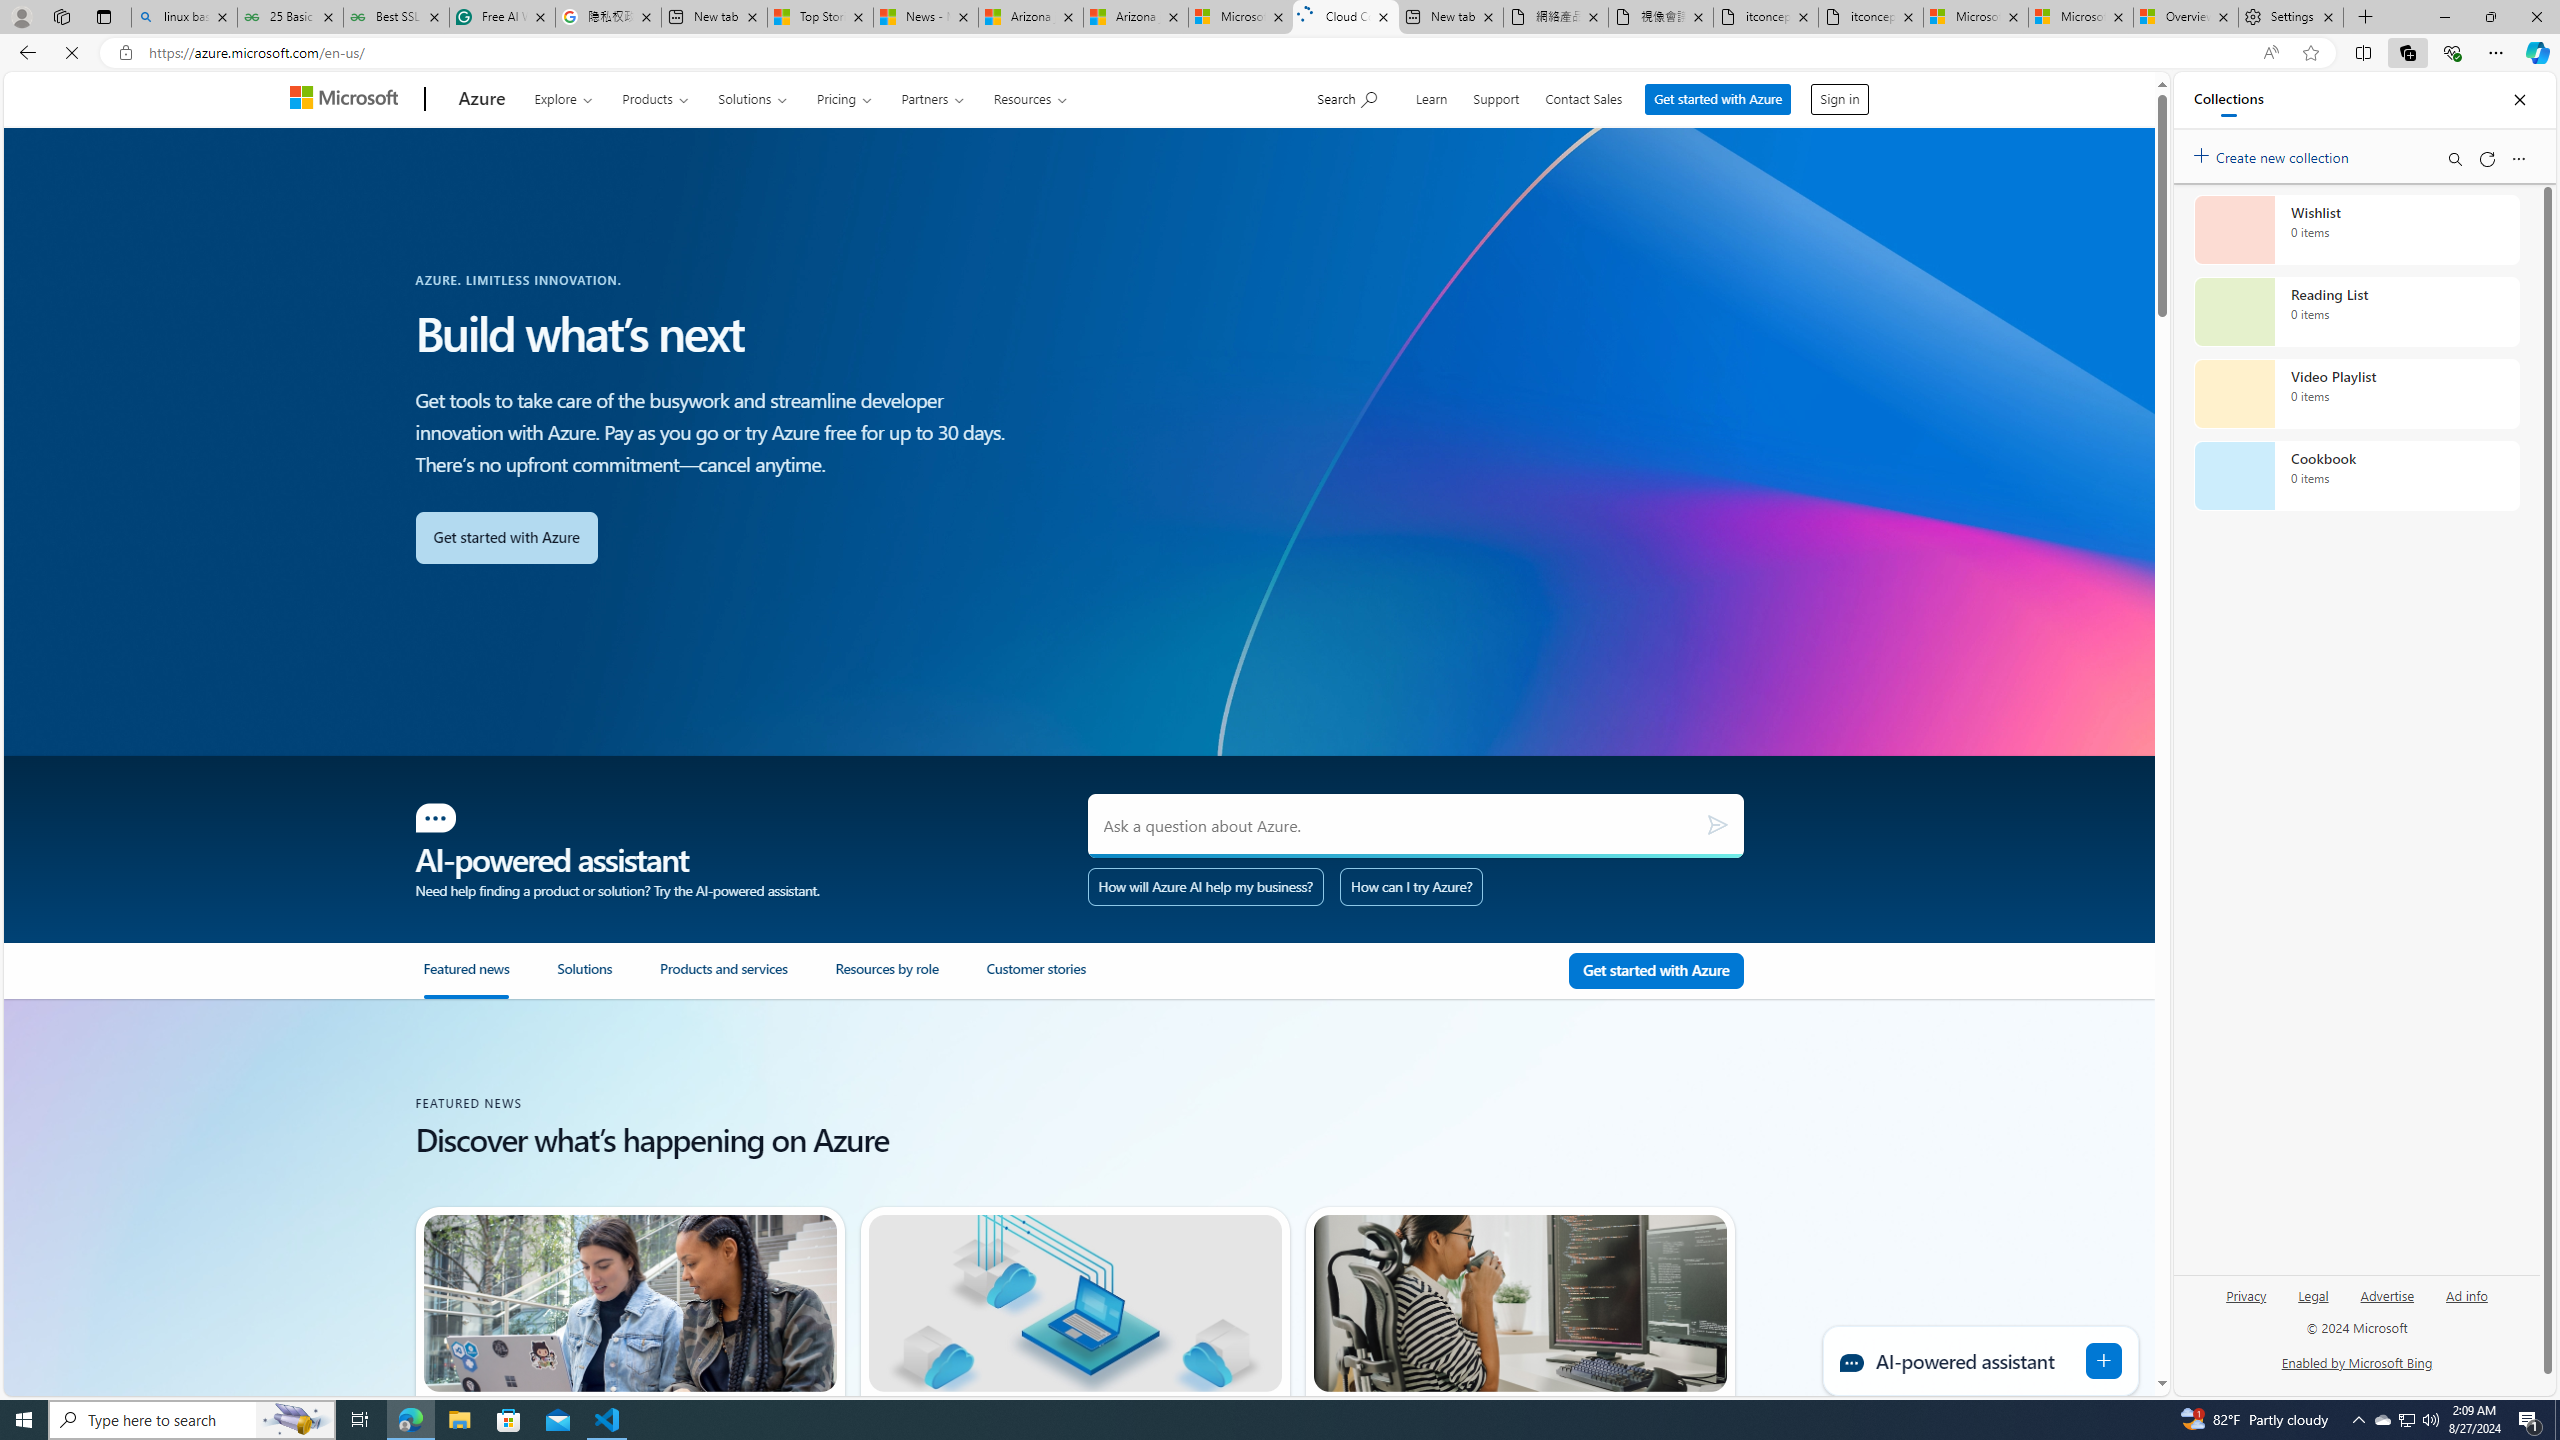  Describe the element at coordinates (2270, 53) in the screenshot. I see `Enhance video` at that location.